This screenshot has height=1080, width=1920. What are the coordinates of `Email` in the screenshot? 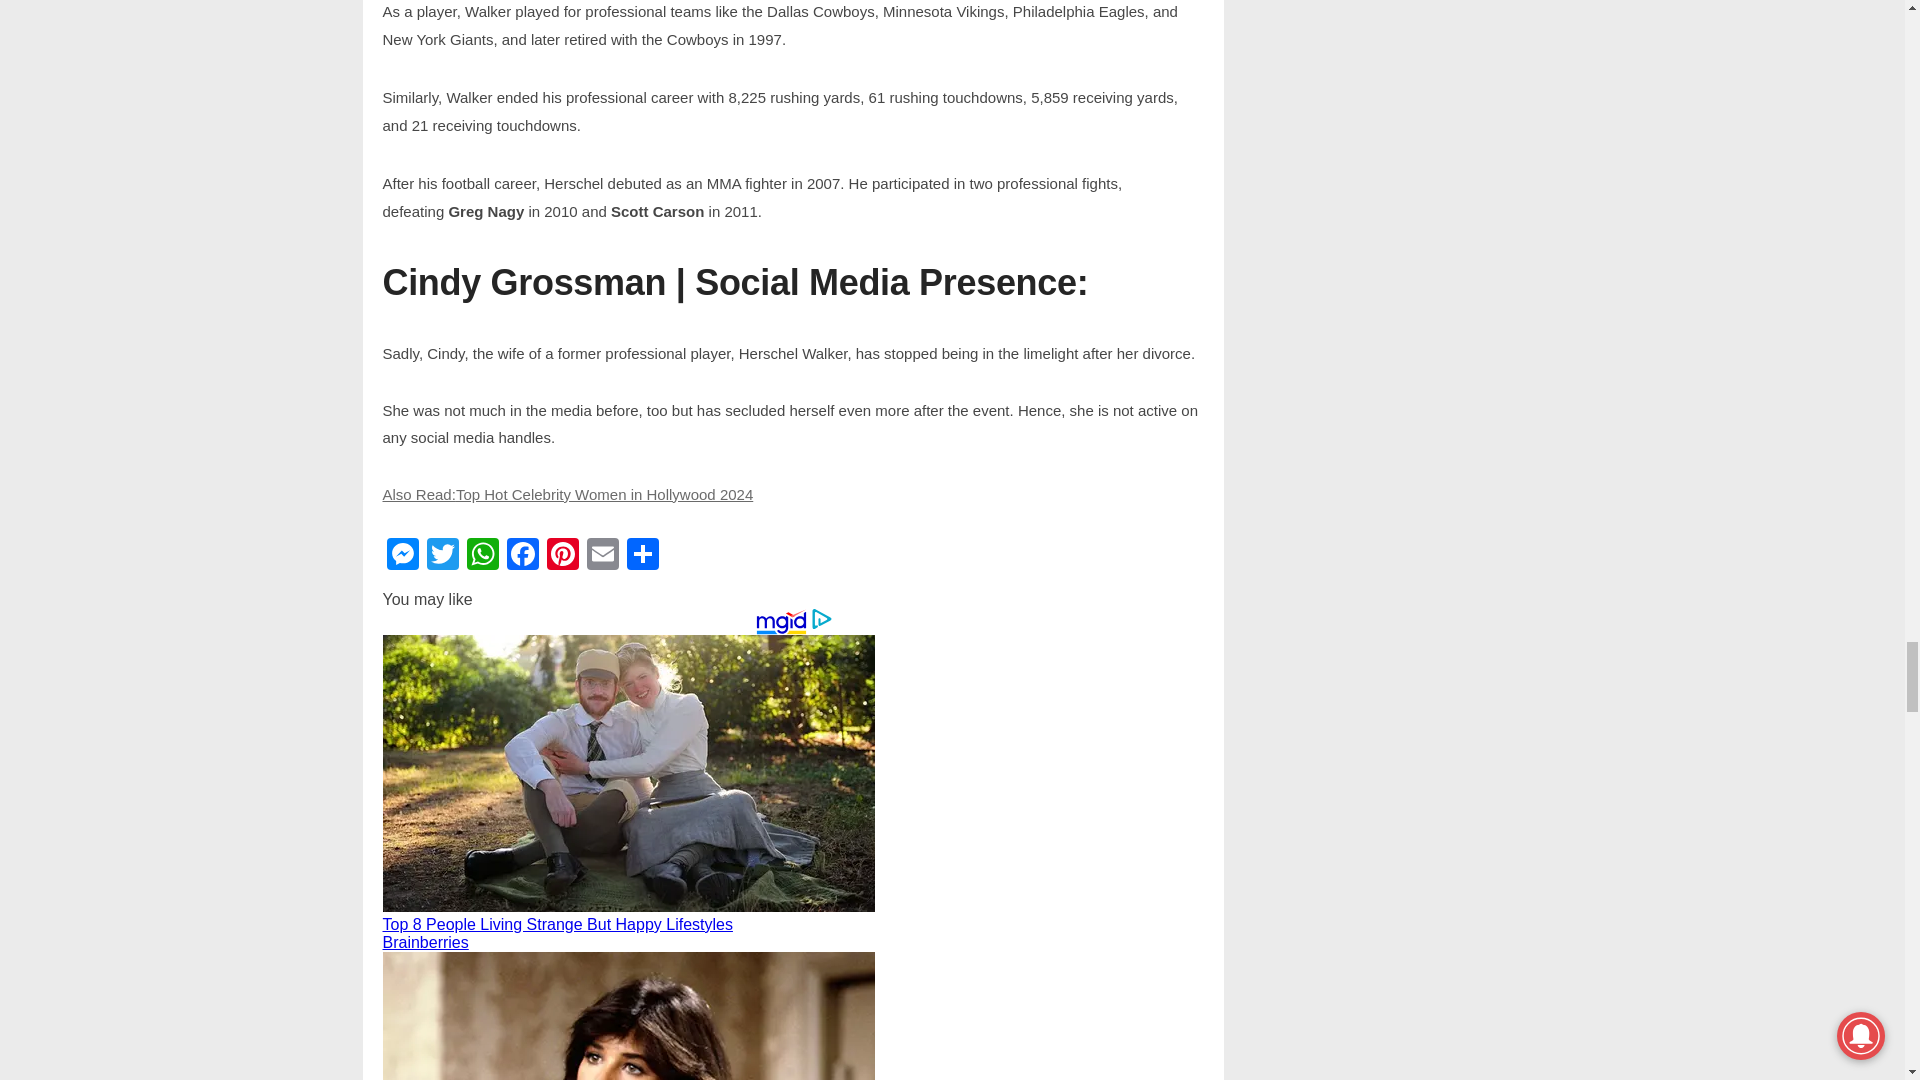 It's located at (602, 556).